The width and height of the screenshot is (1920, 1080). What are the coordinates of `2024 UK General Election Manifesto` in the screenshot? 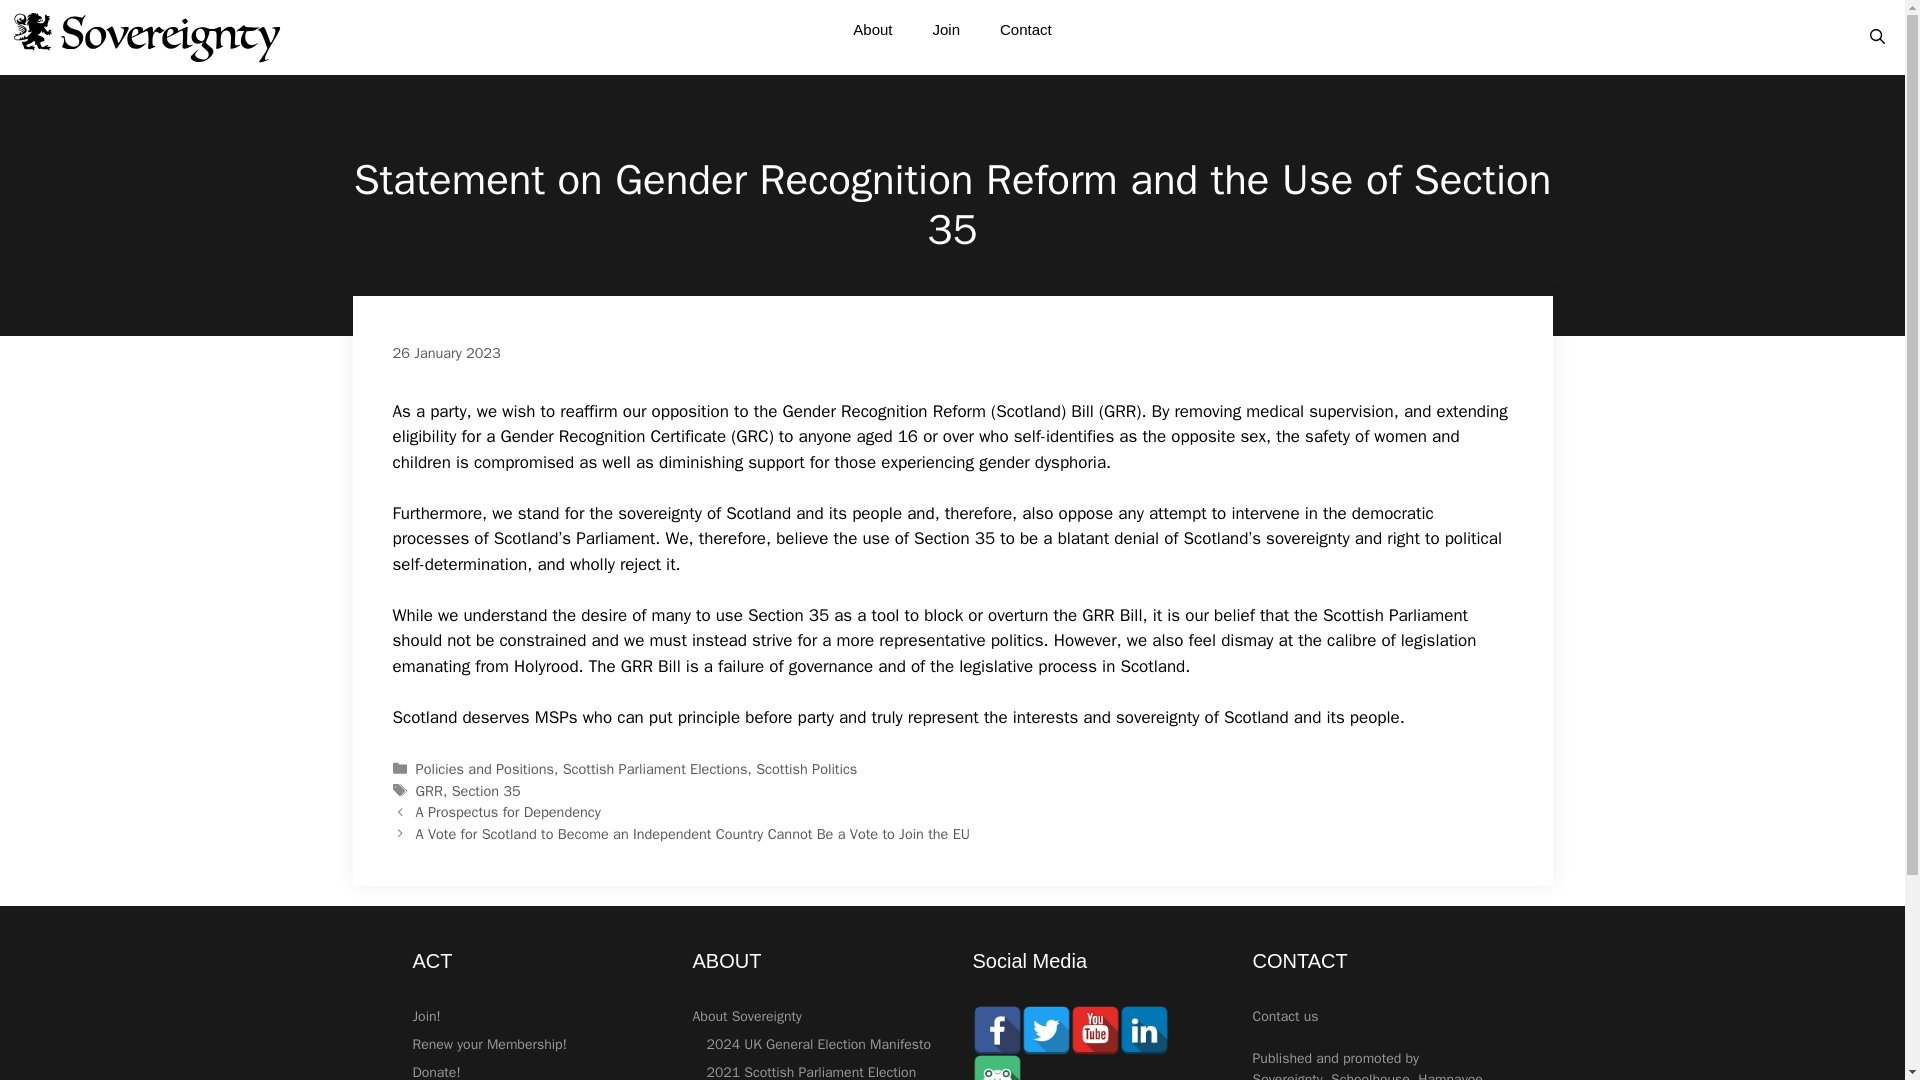 It's located at (818, 1044).